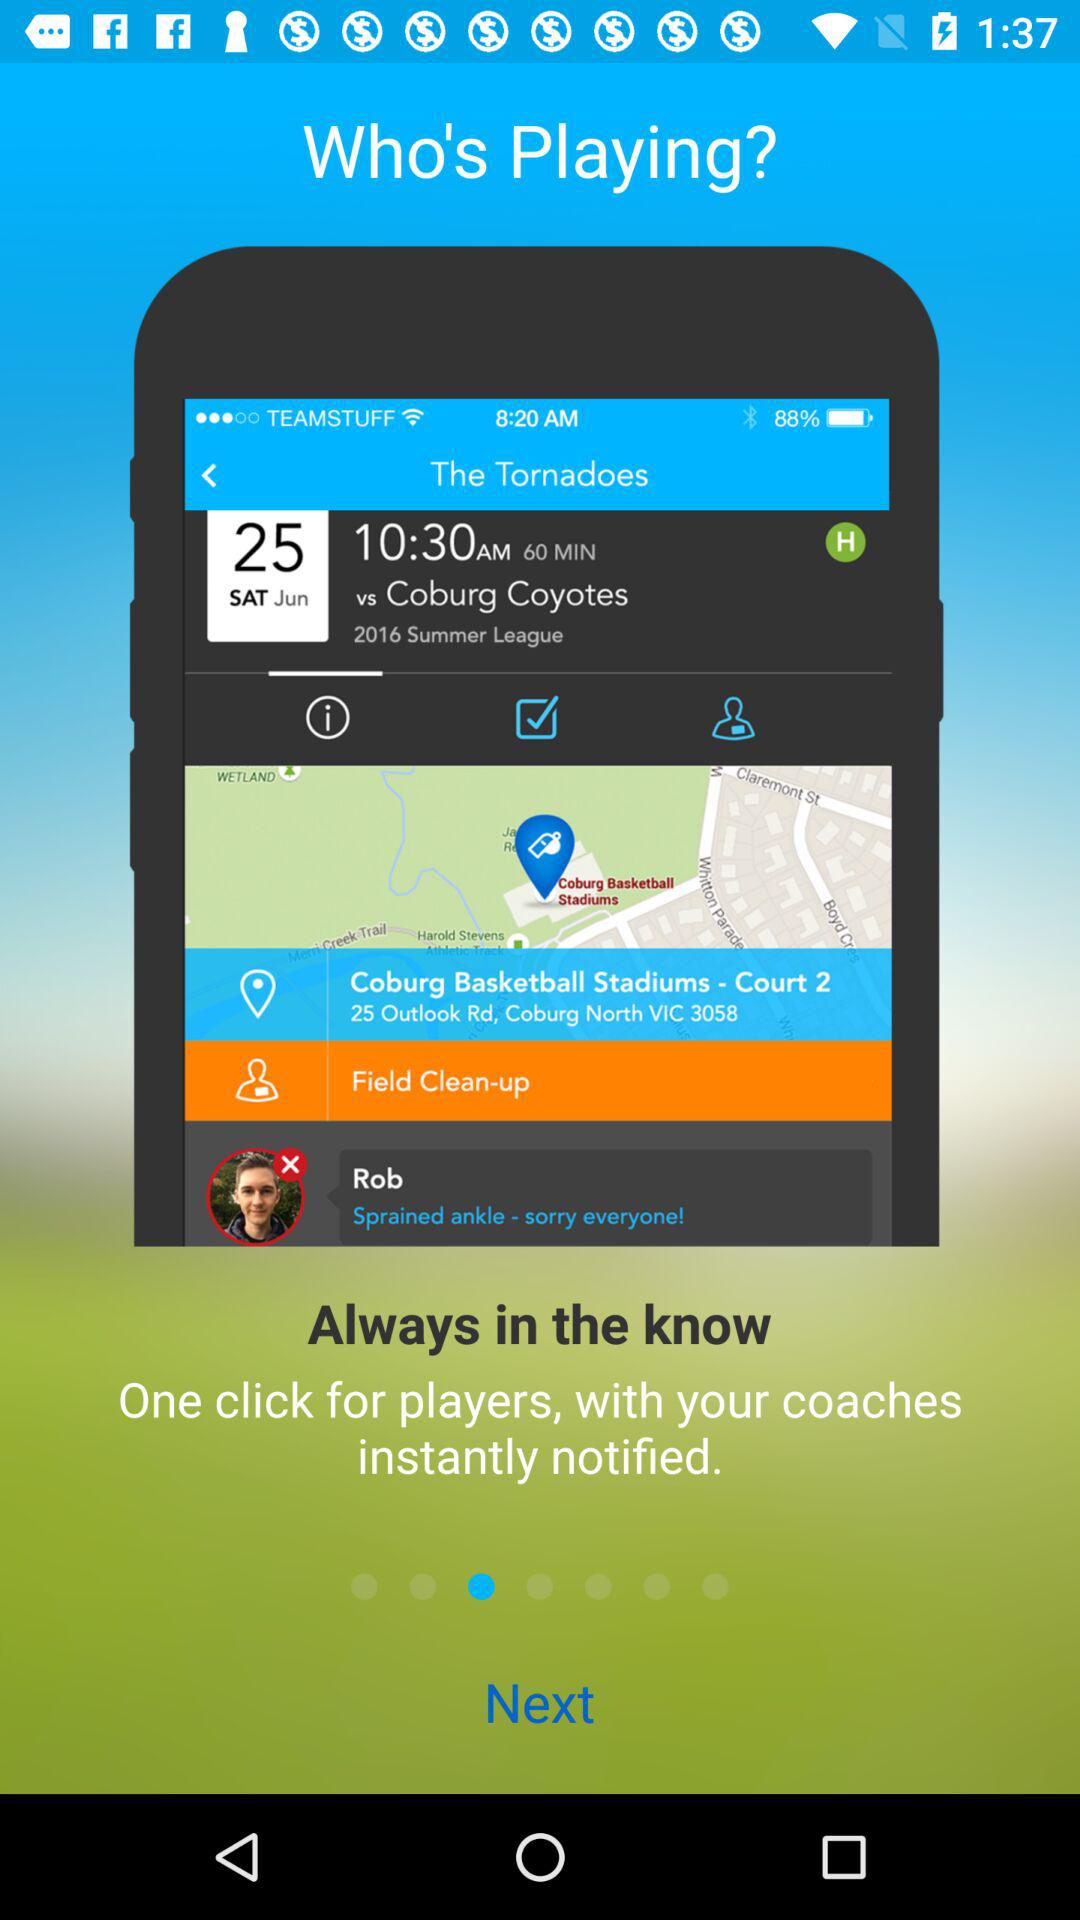 This screenshot has height=1920, width=1080. I want to click on next page, so click(422, 1586).